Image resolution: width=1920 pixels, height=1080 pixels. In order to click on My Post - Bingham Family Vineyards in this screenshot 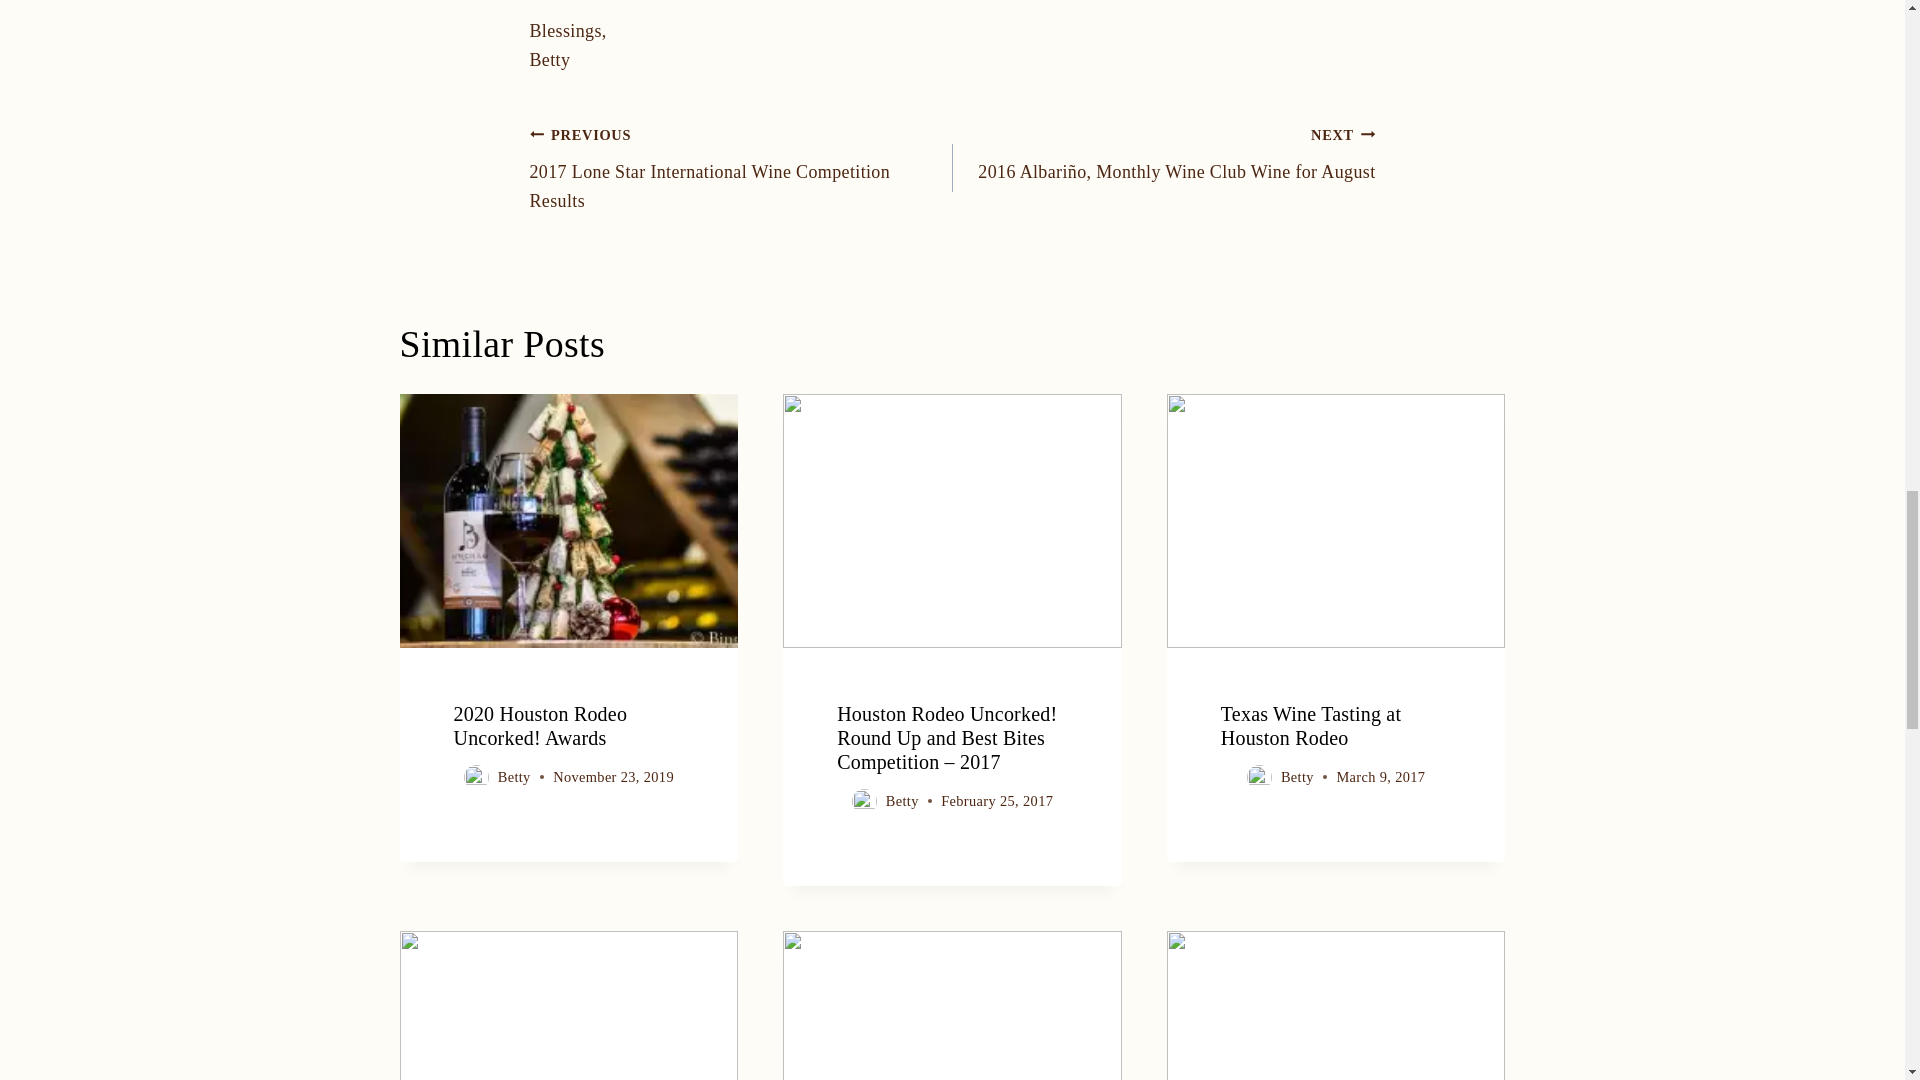, I will do `click(952, 1005)`.